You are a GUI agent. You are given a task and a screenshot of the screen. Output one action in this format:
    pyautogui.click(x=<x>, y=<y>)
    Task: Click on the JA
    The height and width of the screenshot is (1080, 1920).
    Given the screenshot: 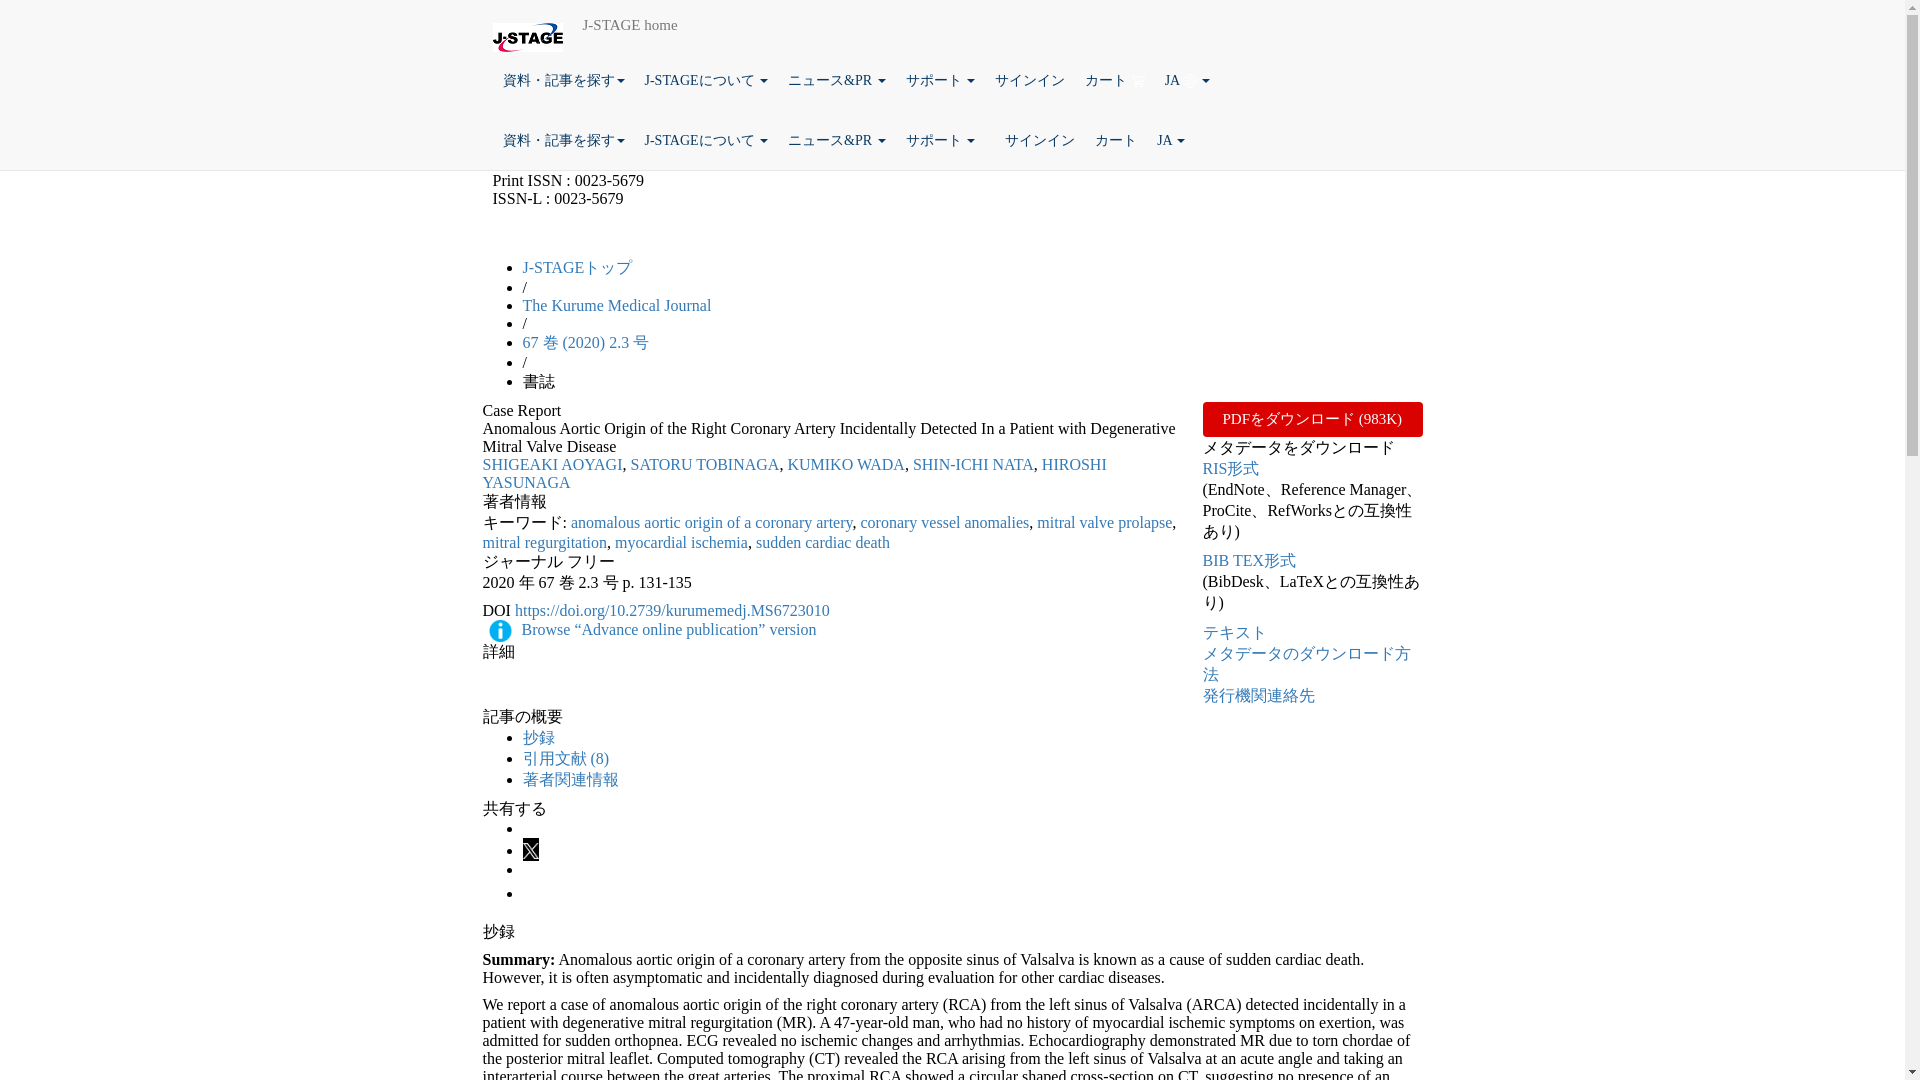 What is the action you would take?
    pyautogui.click(x=1188, y=80)
    